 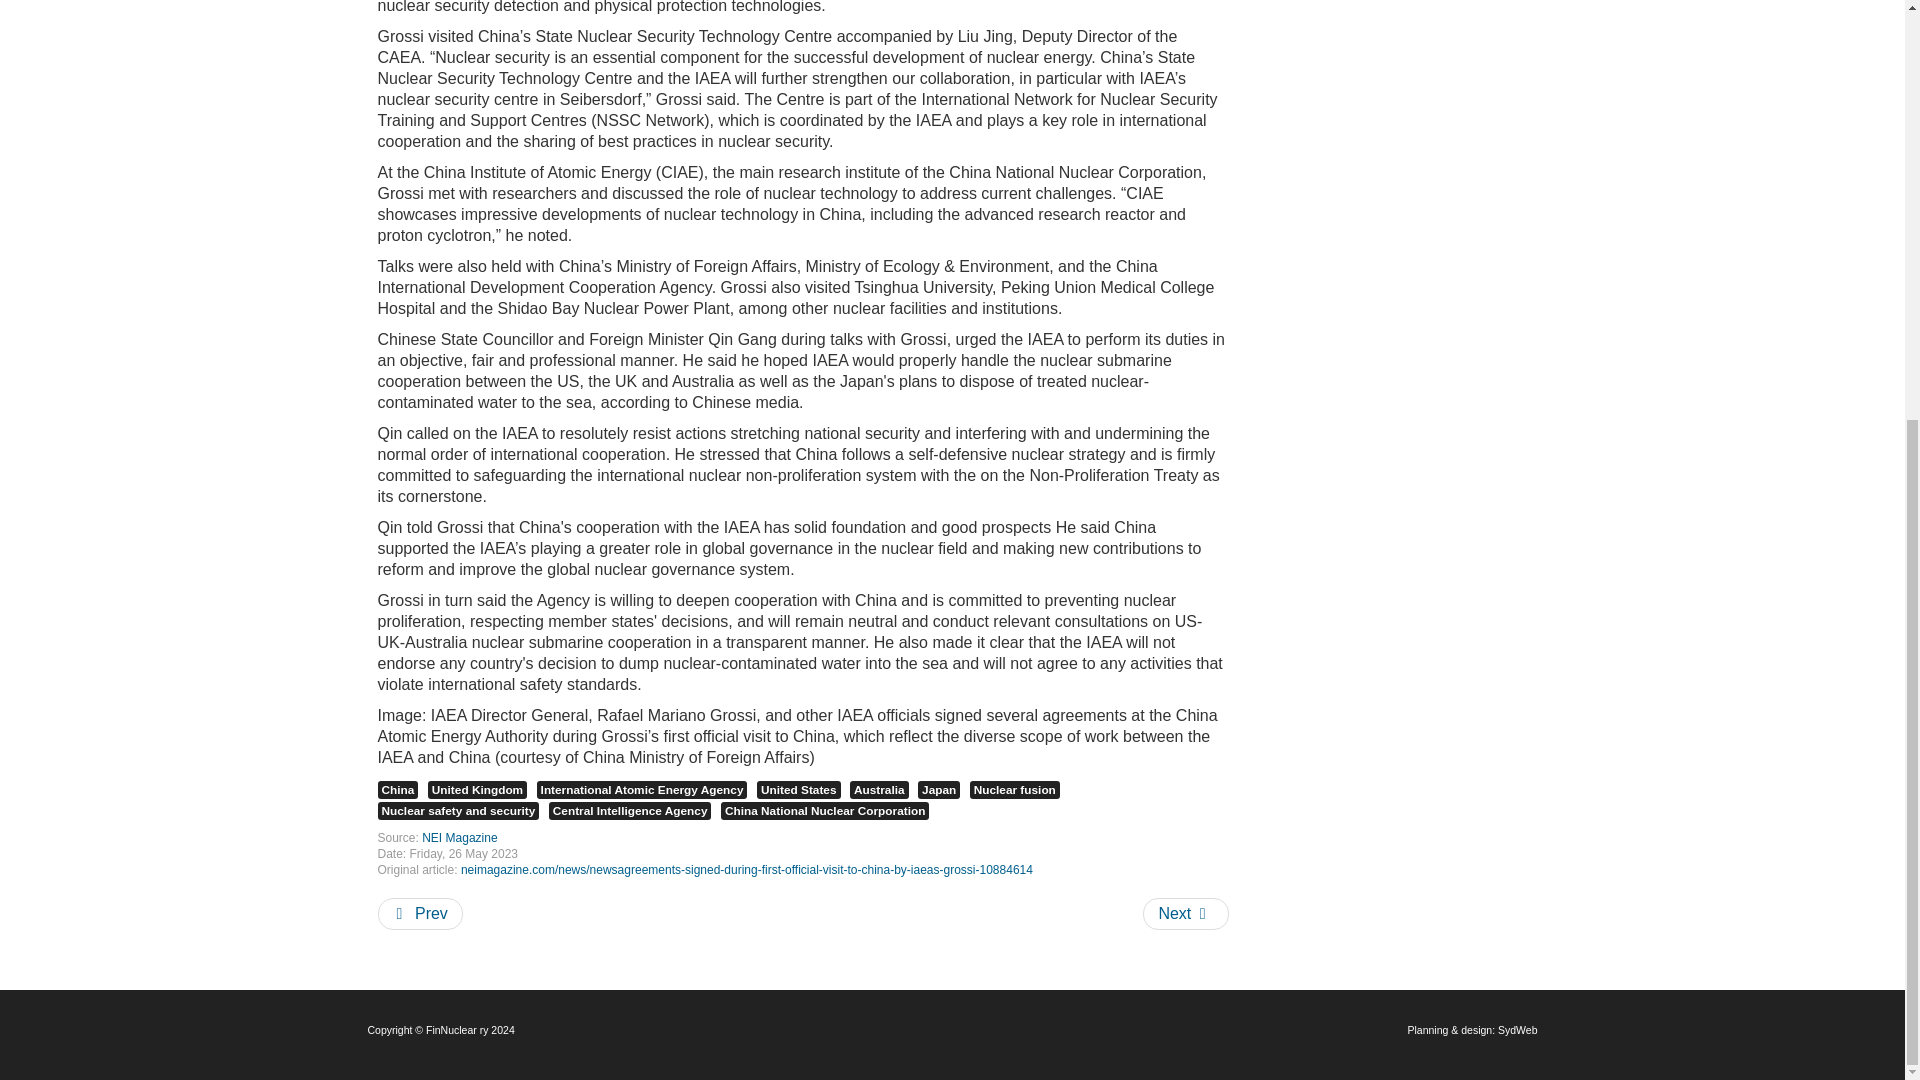 I want to click on China, so click(x=398, y=790).